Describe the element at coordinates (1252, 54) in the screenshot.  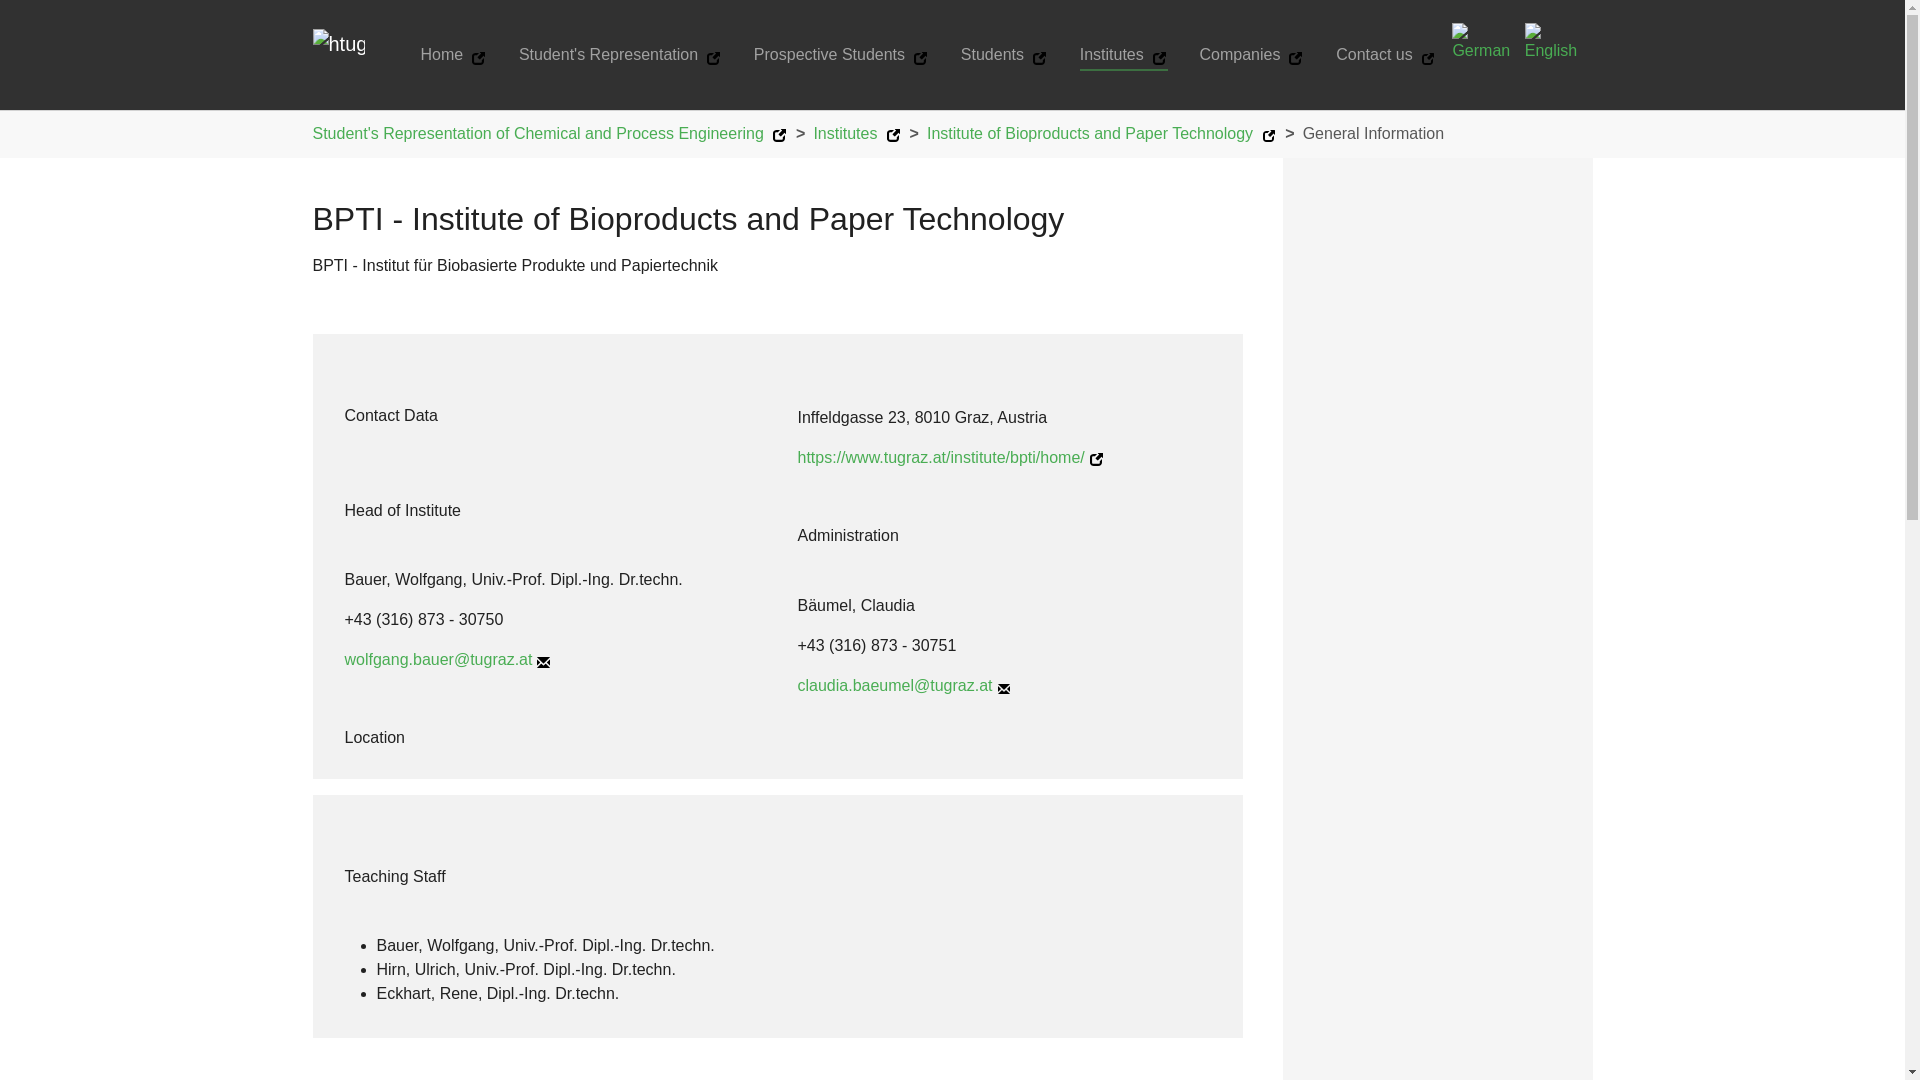
I see `Companies` at that location.